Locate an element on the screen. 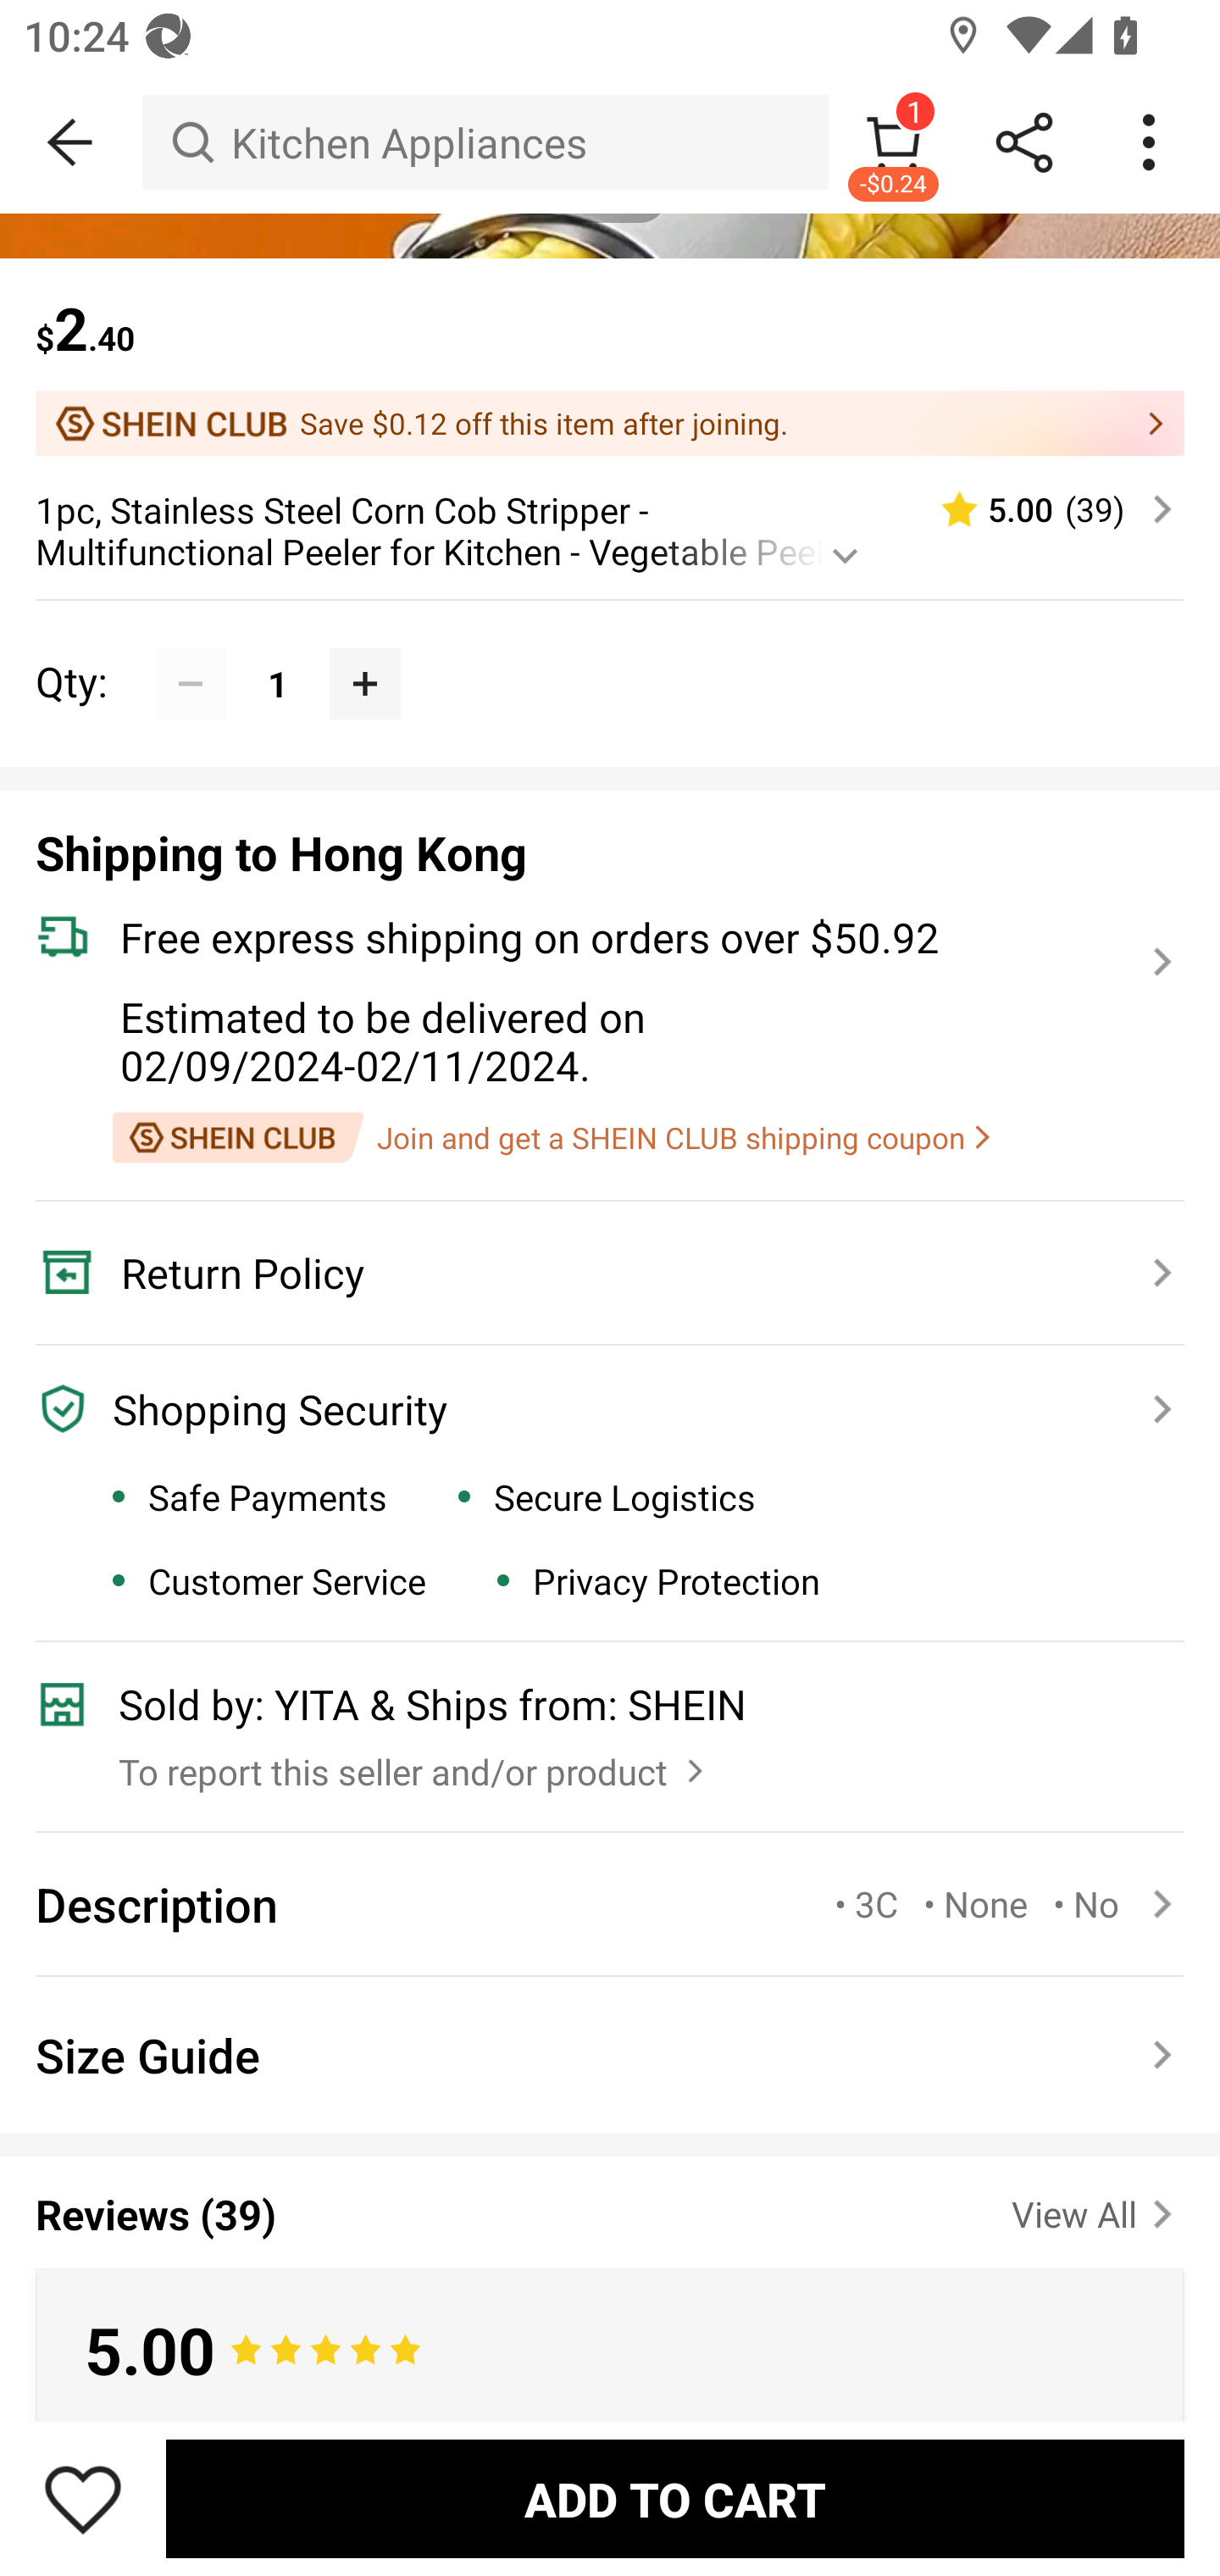 The height and width of the screenshot is (2576, 1220). 1 -$0.24 is located at coordinates (893, 142).